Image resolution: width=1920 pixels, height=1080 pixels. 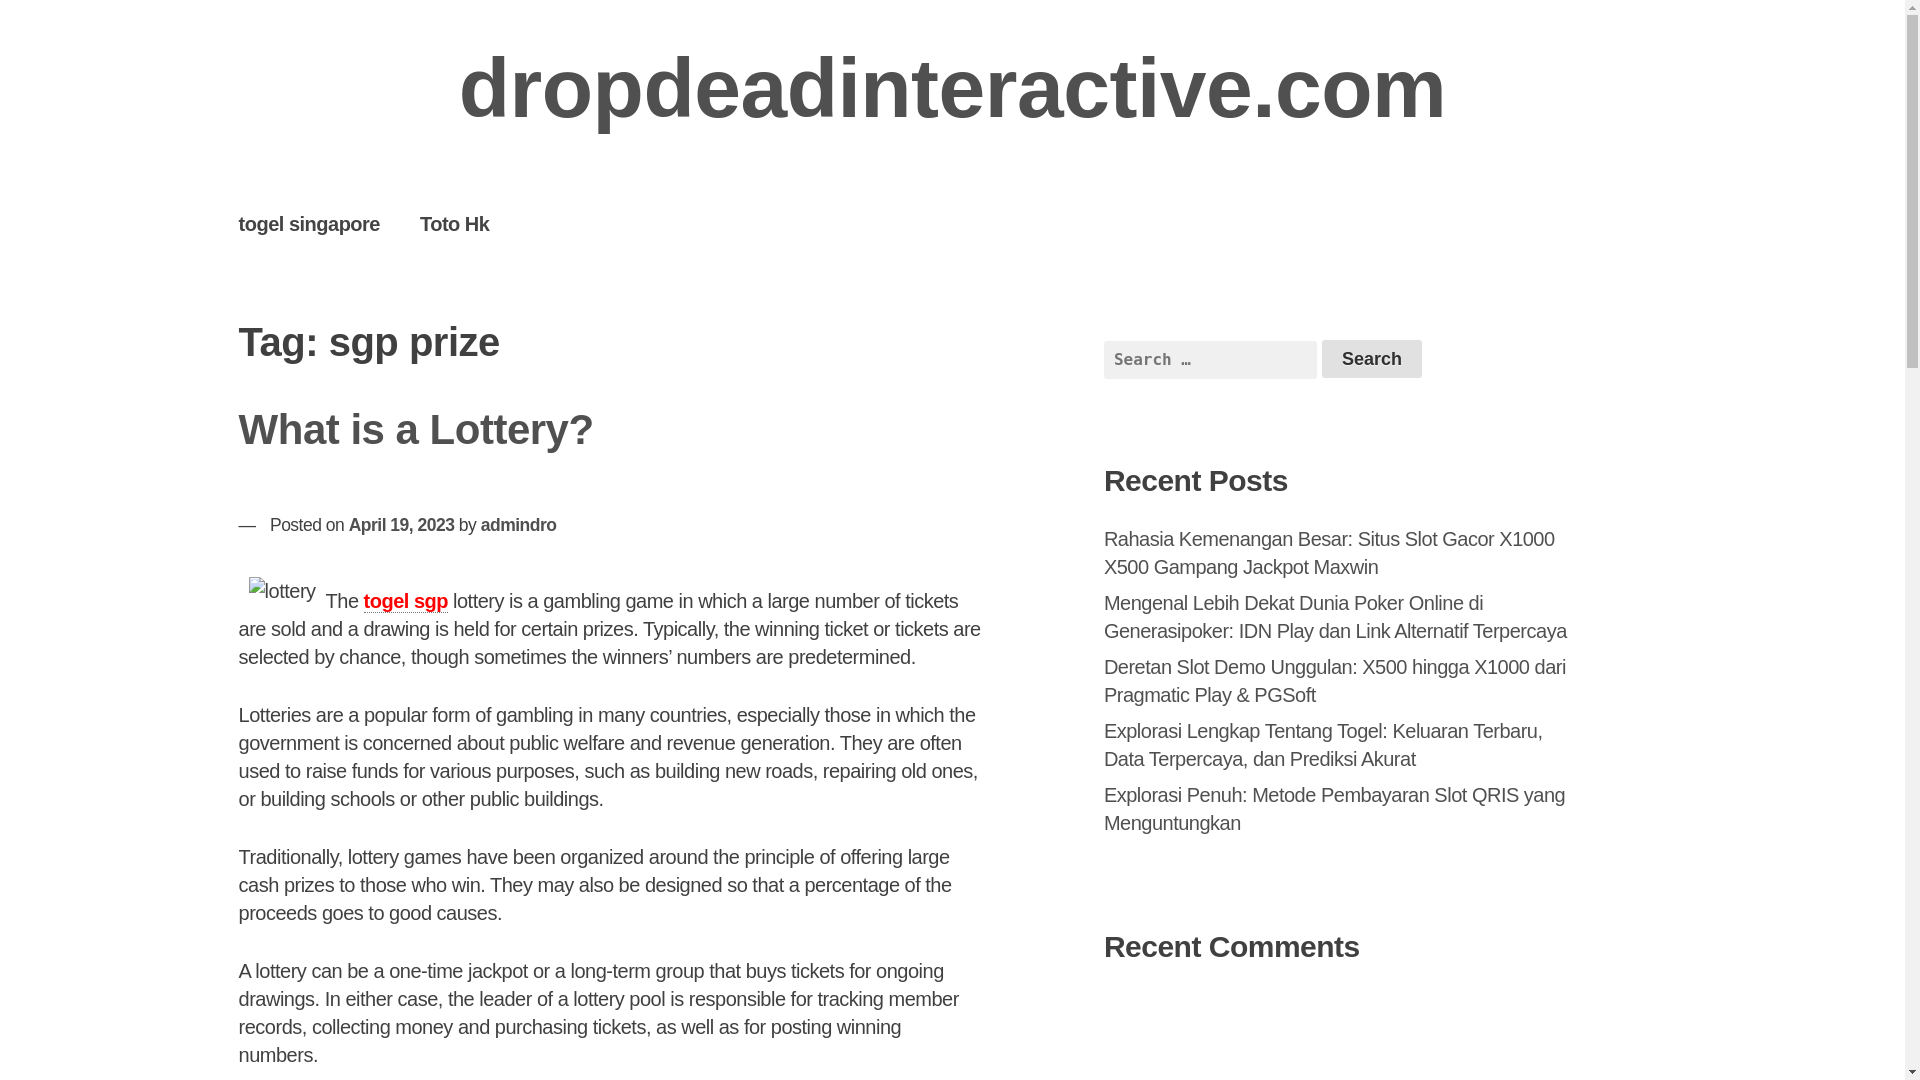 I want to click on dropdeadinteractive.com, so click(x=952, y=88).